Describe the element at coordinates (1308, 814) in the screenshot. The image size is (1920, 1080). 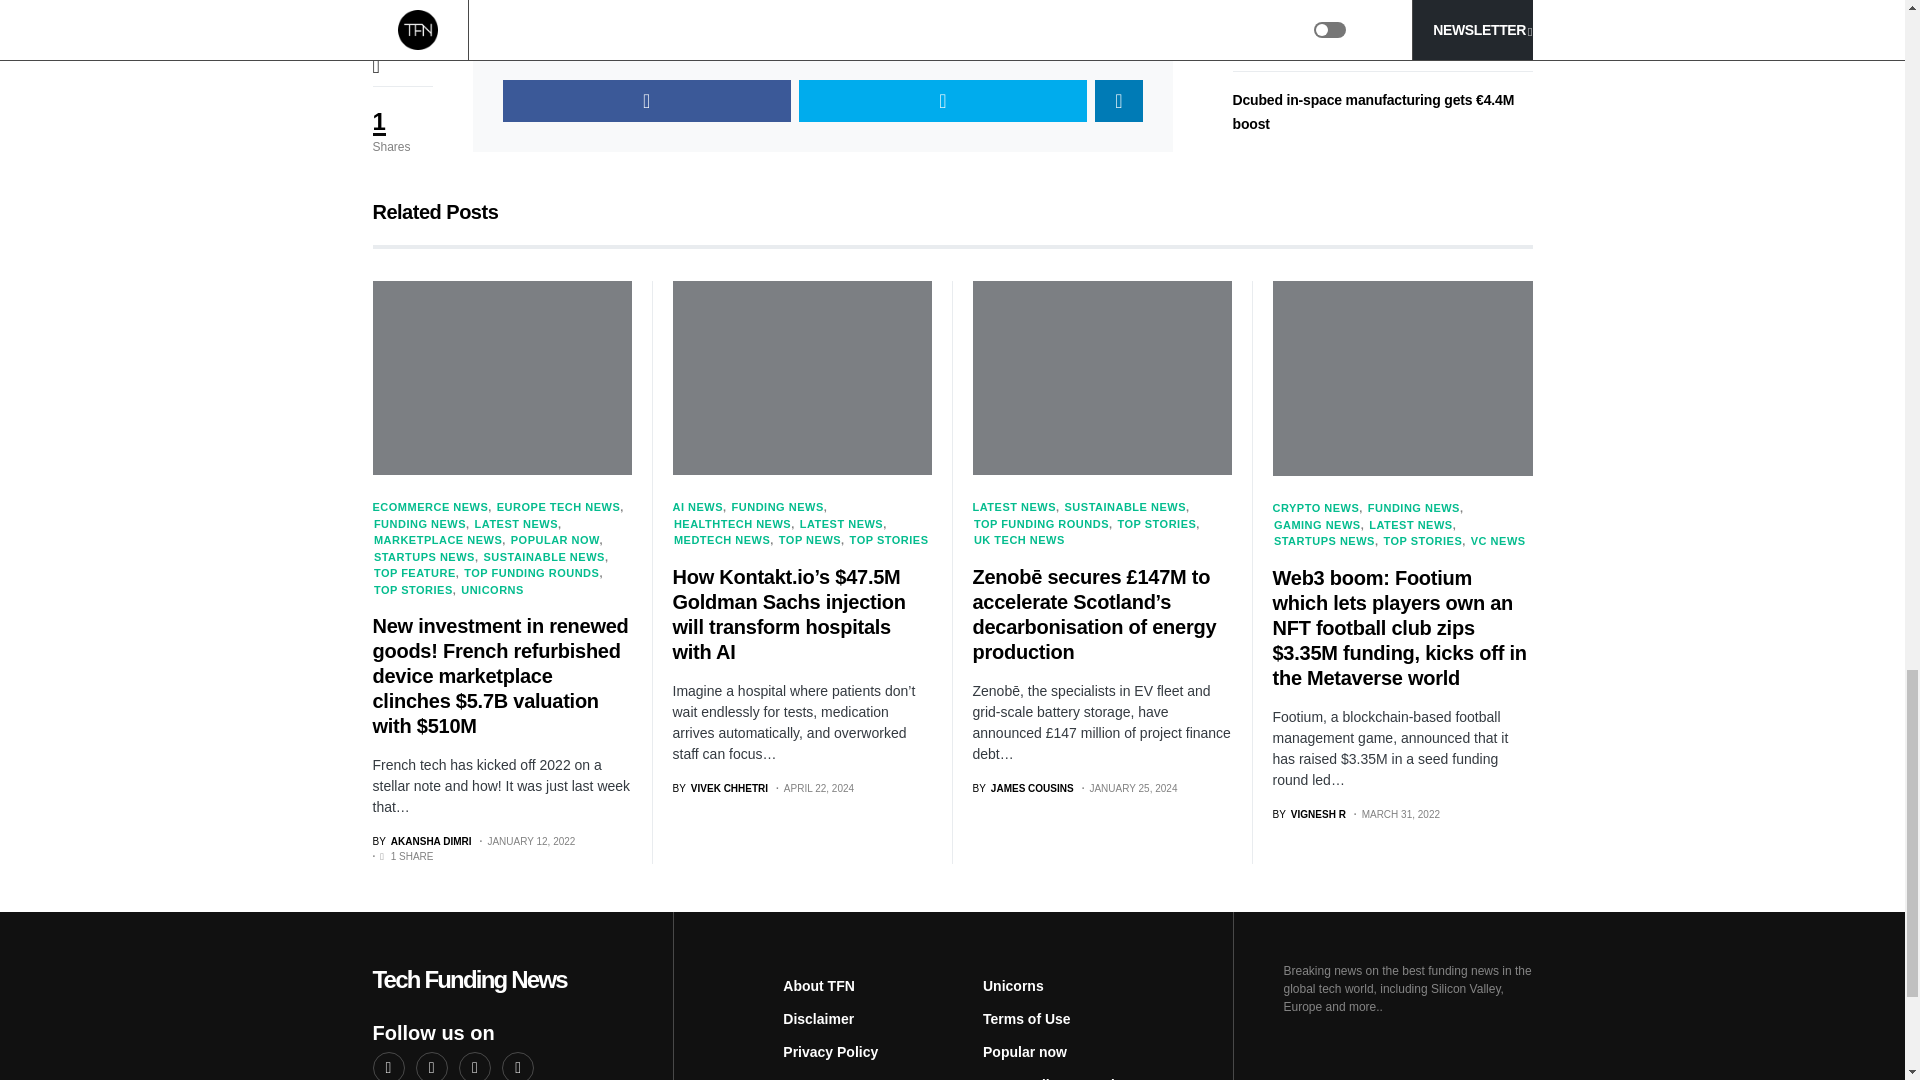
I see `View all posts by Vignesh R` at that location.